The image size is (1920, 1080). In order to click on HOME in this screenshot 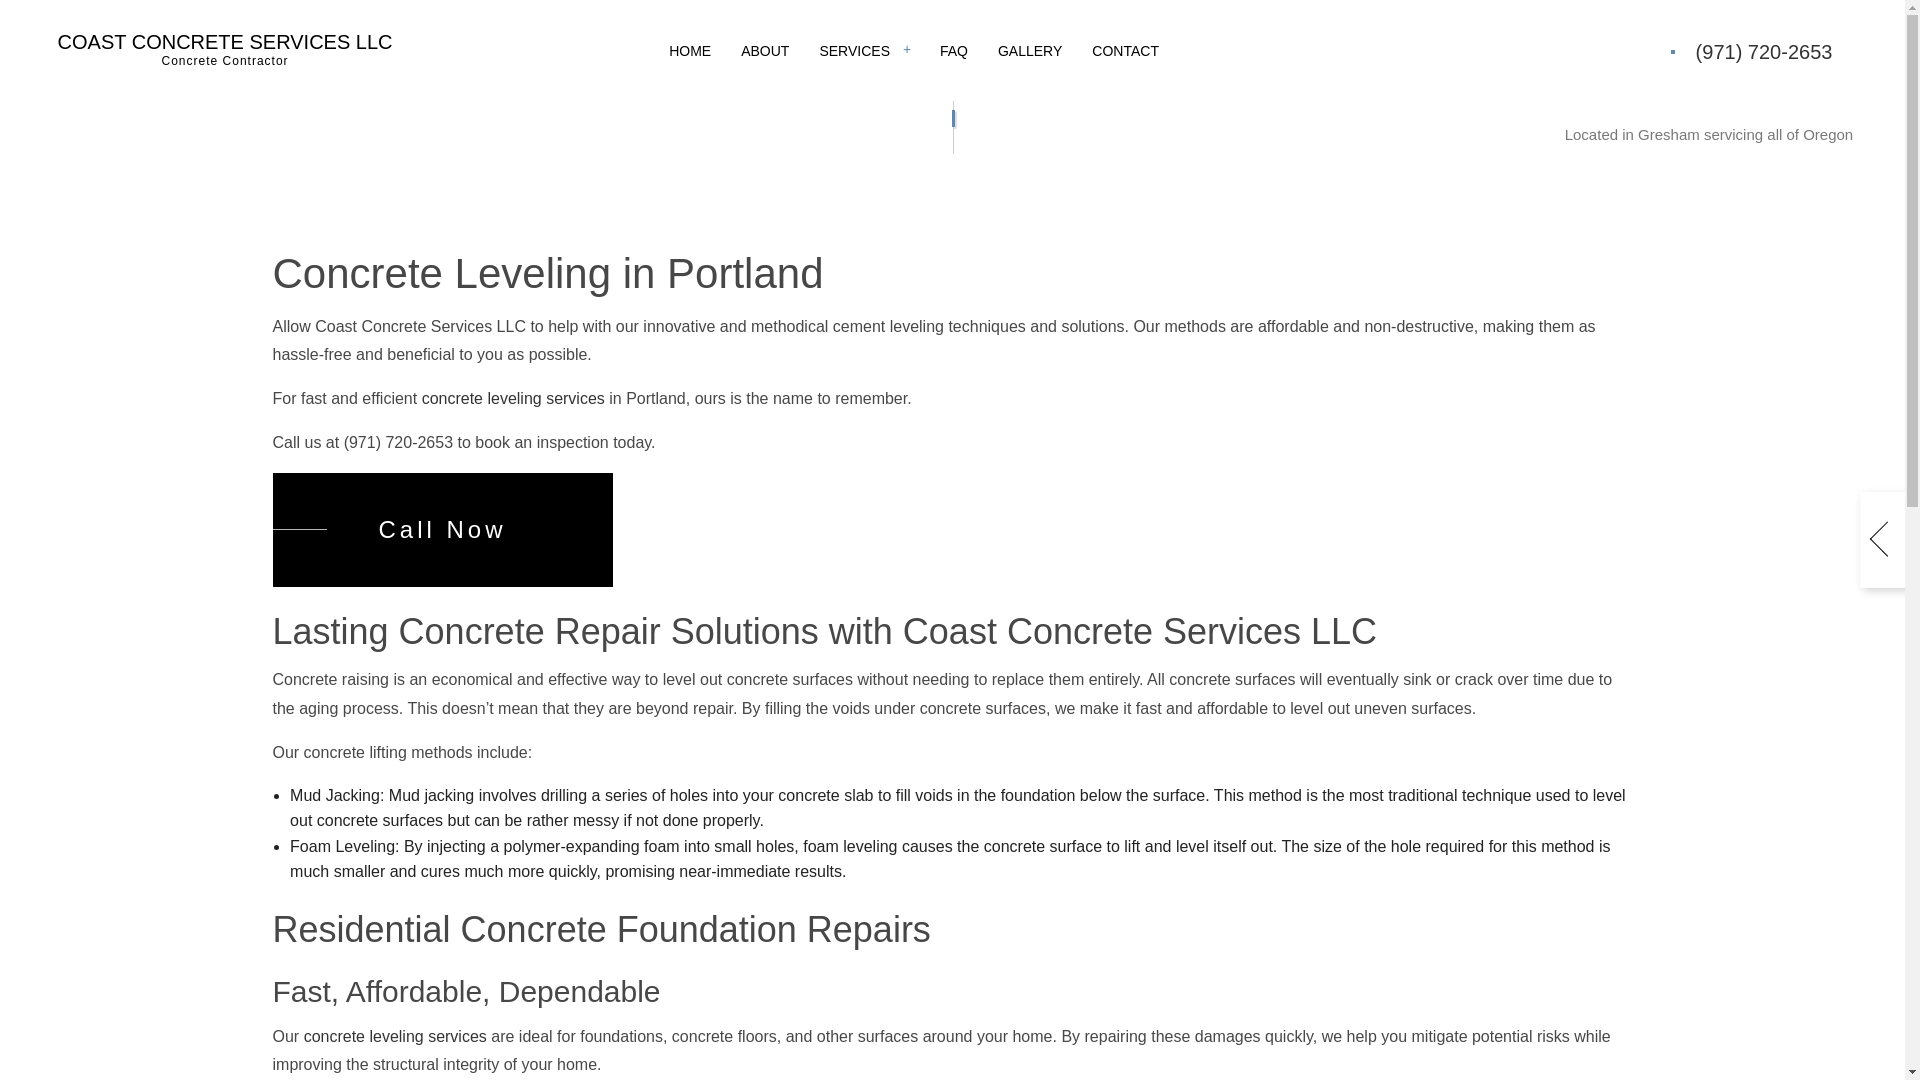, I will do `click(690, 52)`.